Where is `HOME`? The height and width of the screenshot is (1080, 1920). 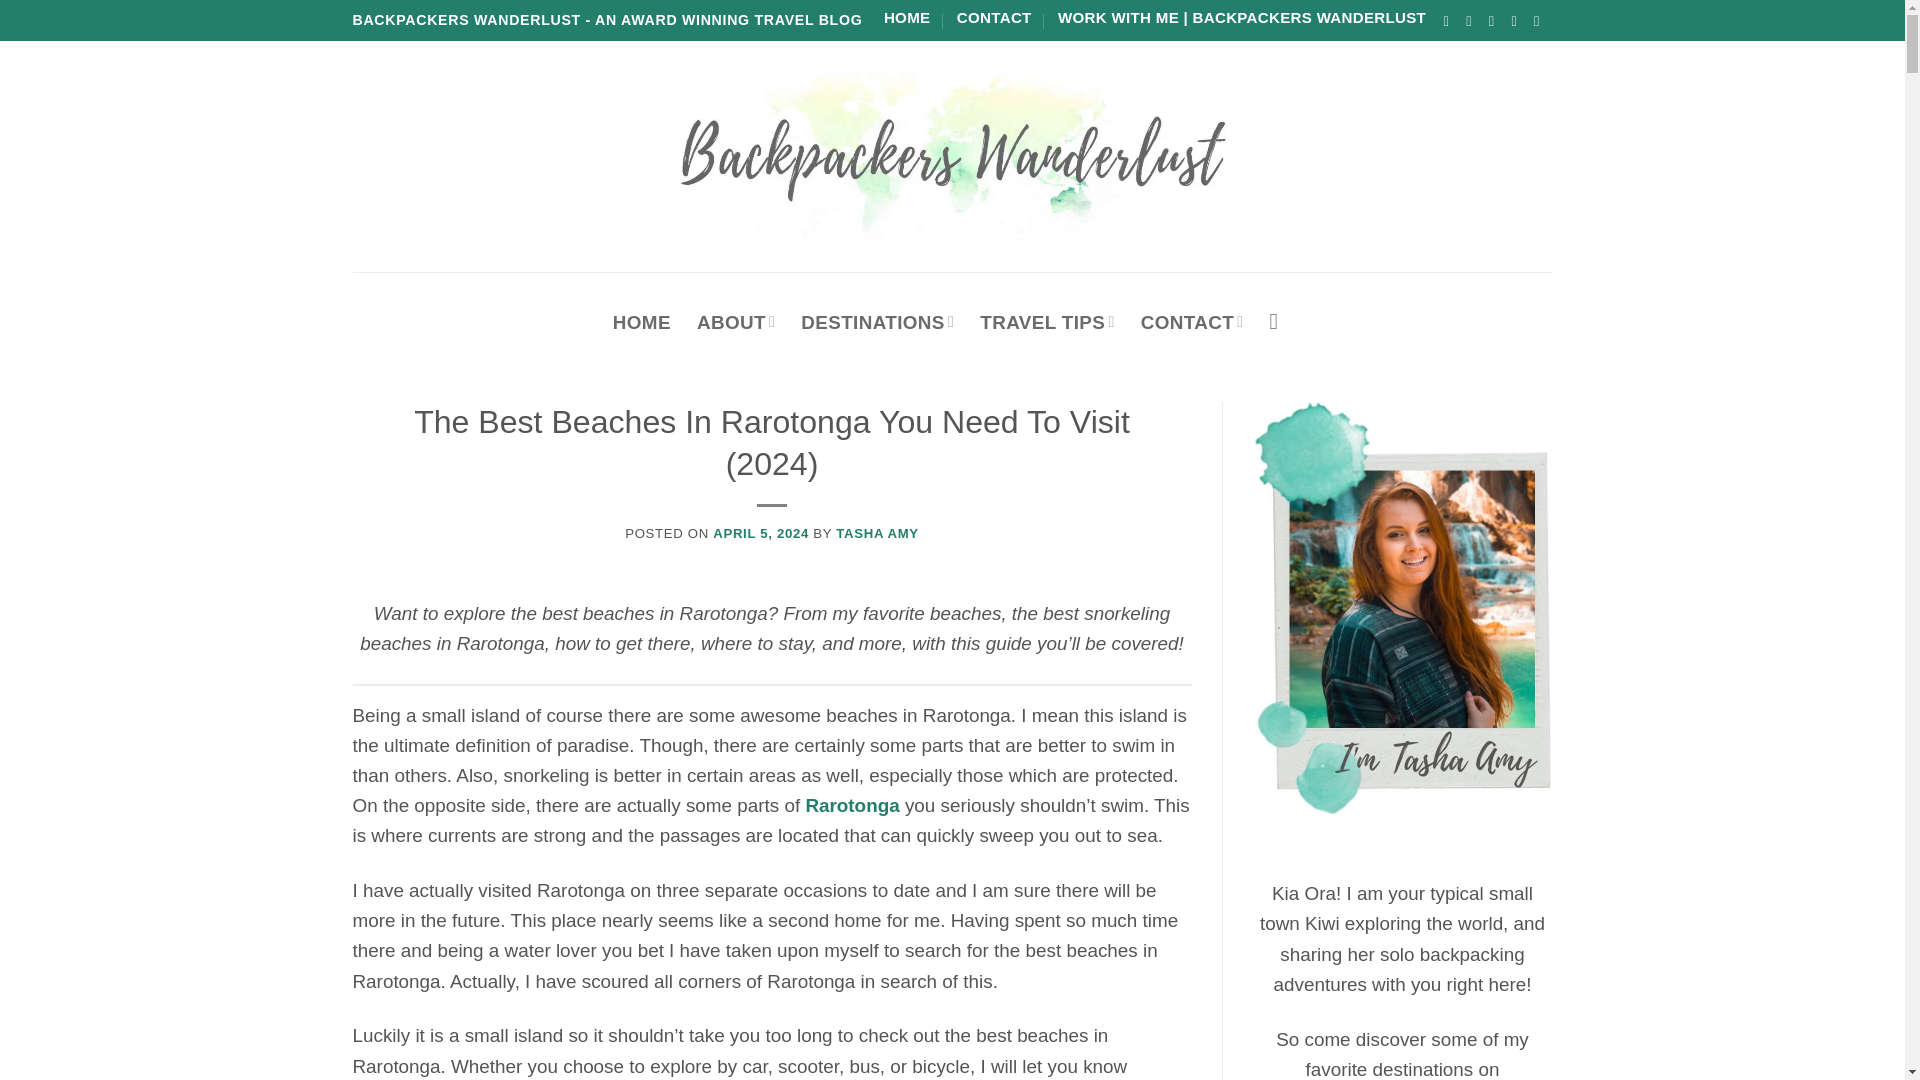
HOME is located at coordinates (907, 18).